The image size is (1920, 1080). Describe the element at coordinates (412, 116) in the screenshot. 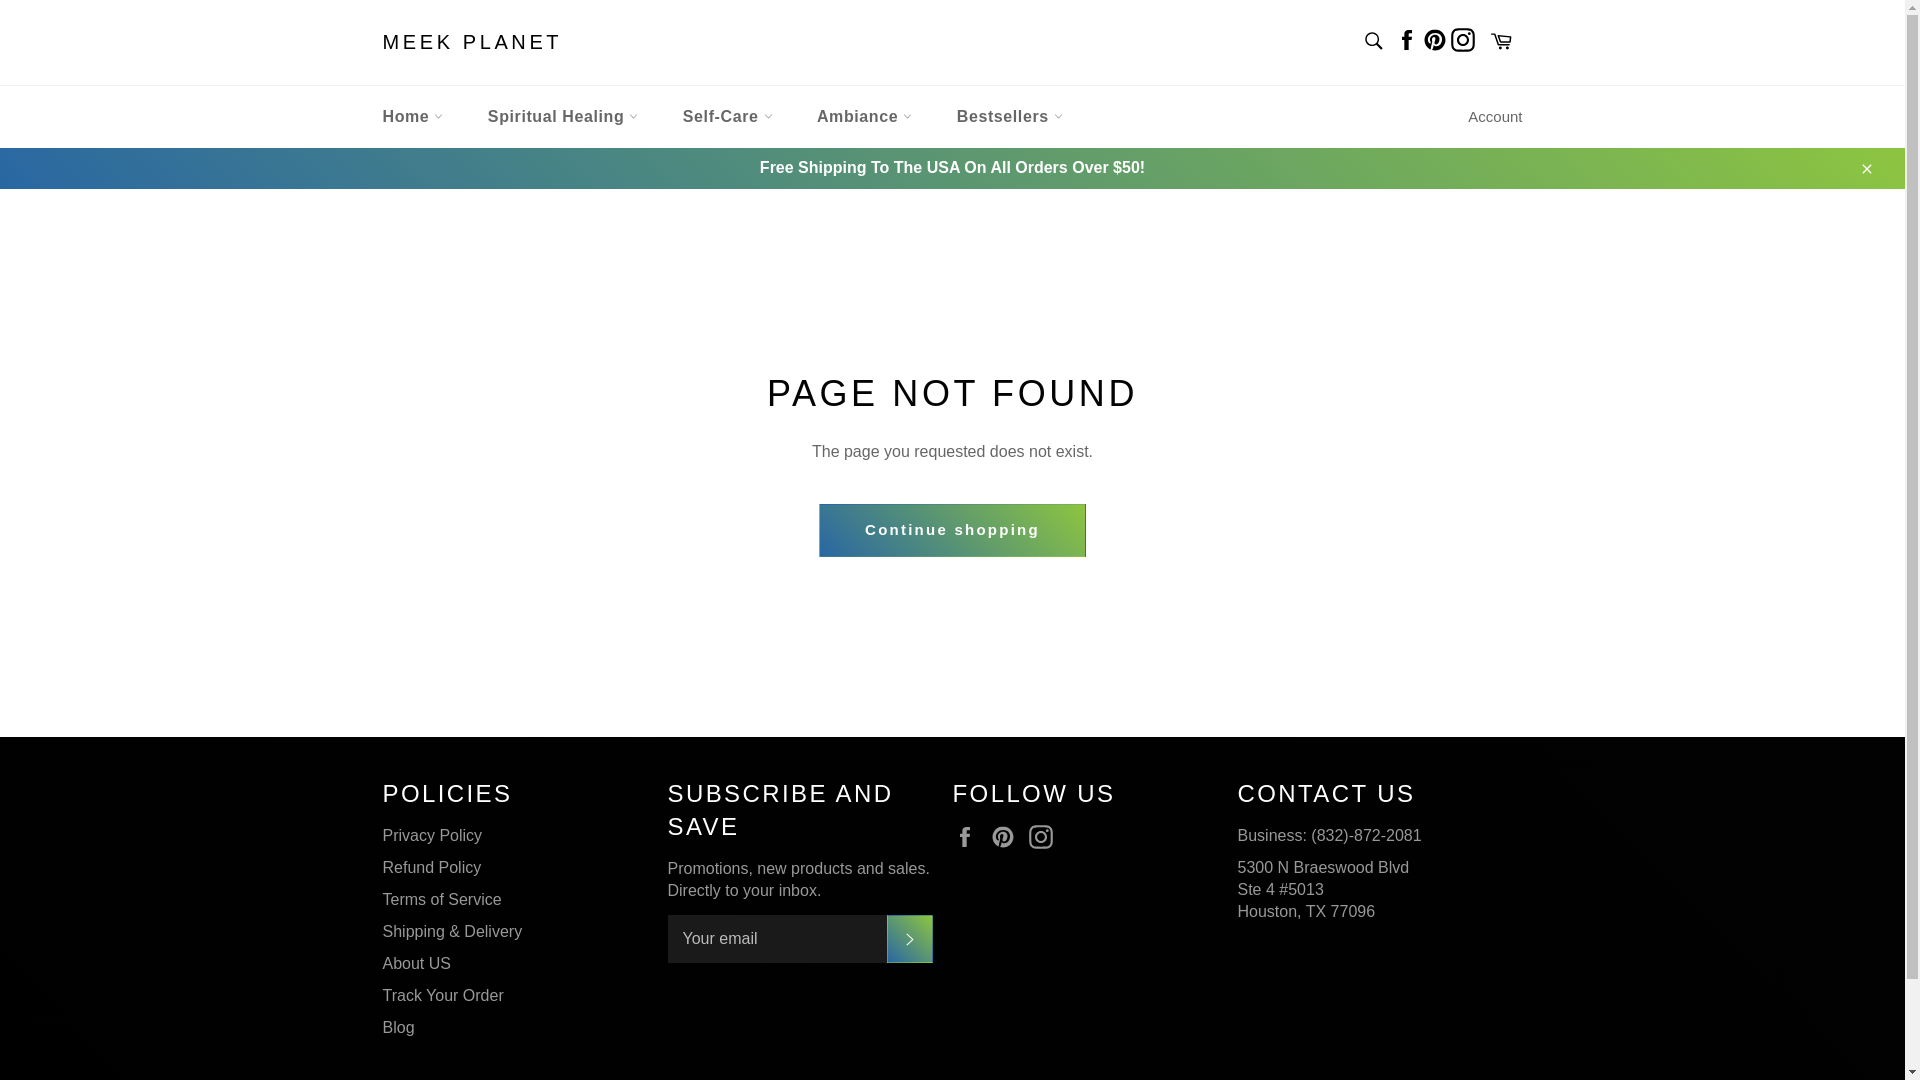

I see `Home` at that location.